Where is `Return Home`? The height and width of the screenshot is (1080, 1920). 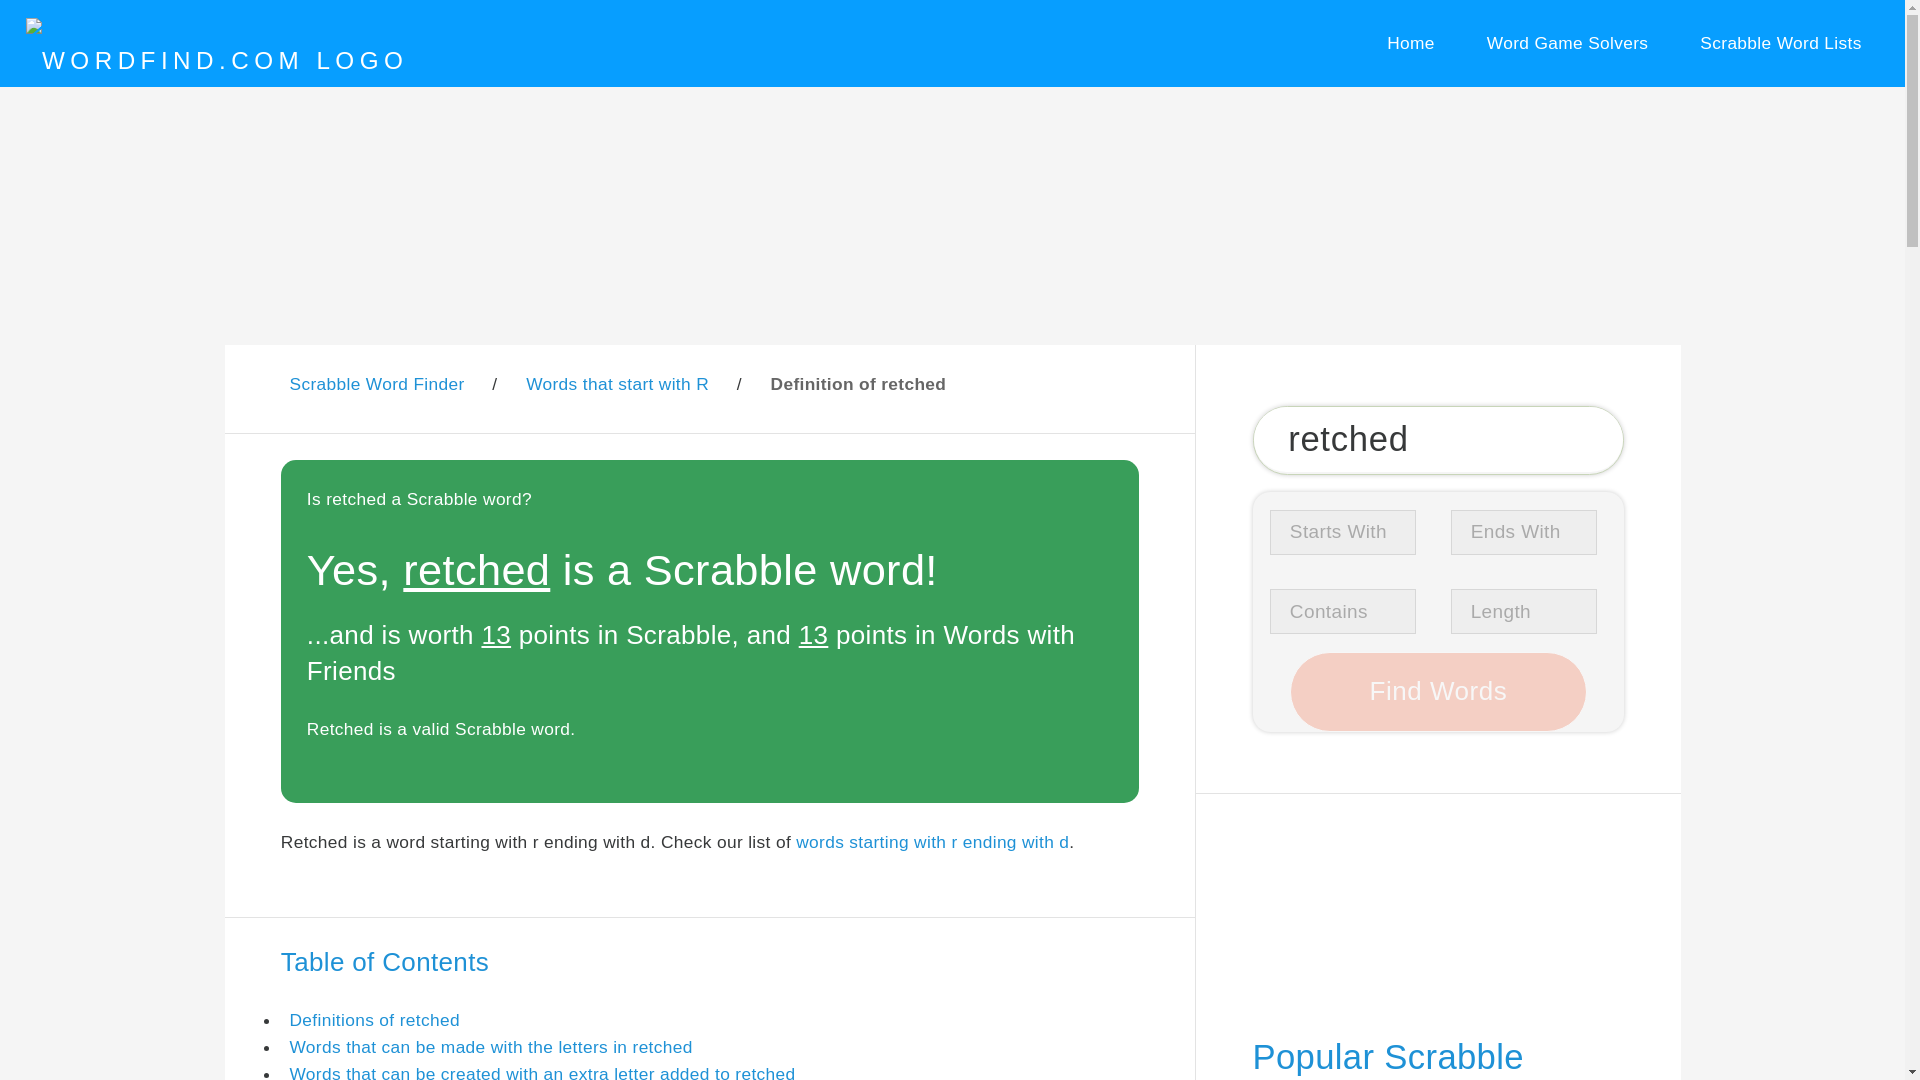
Return Home is located at coordinates (1410, 44).